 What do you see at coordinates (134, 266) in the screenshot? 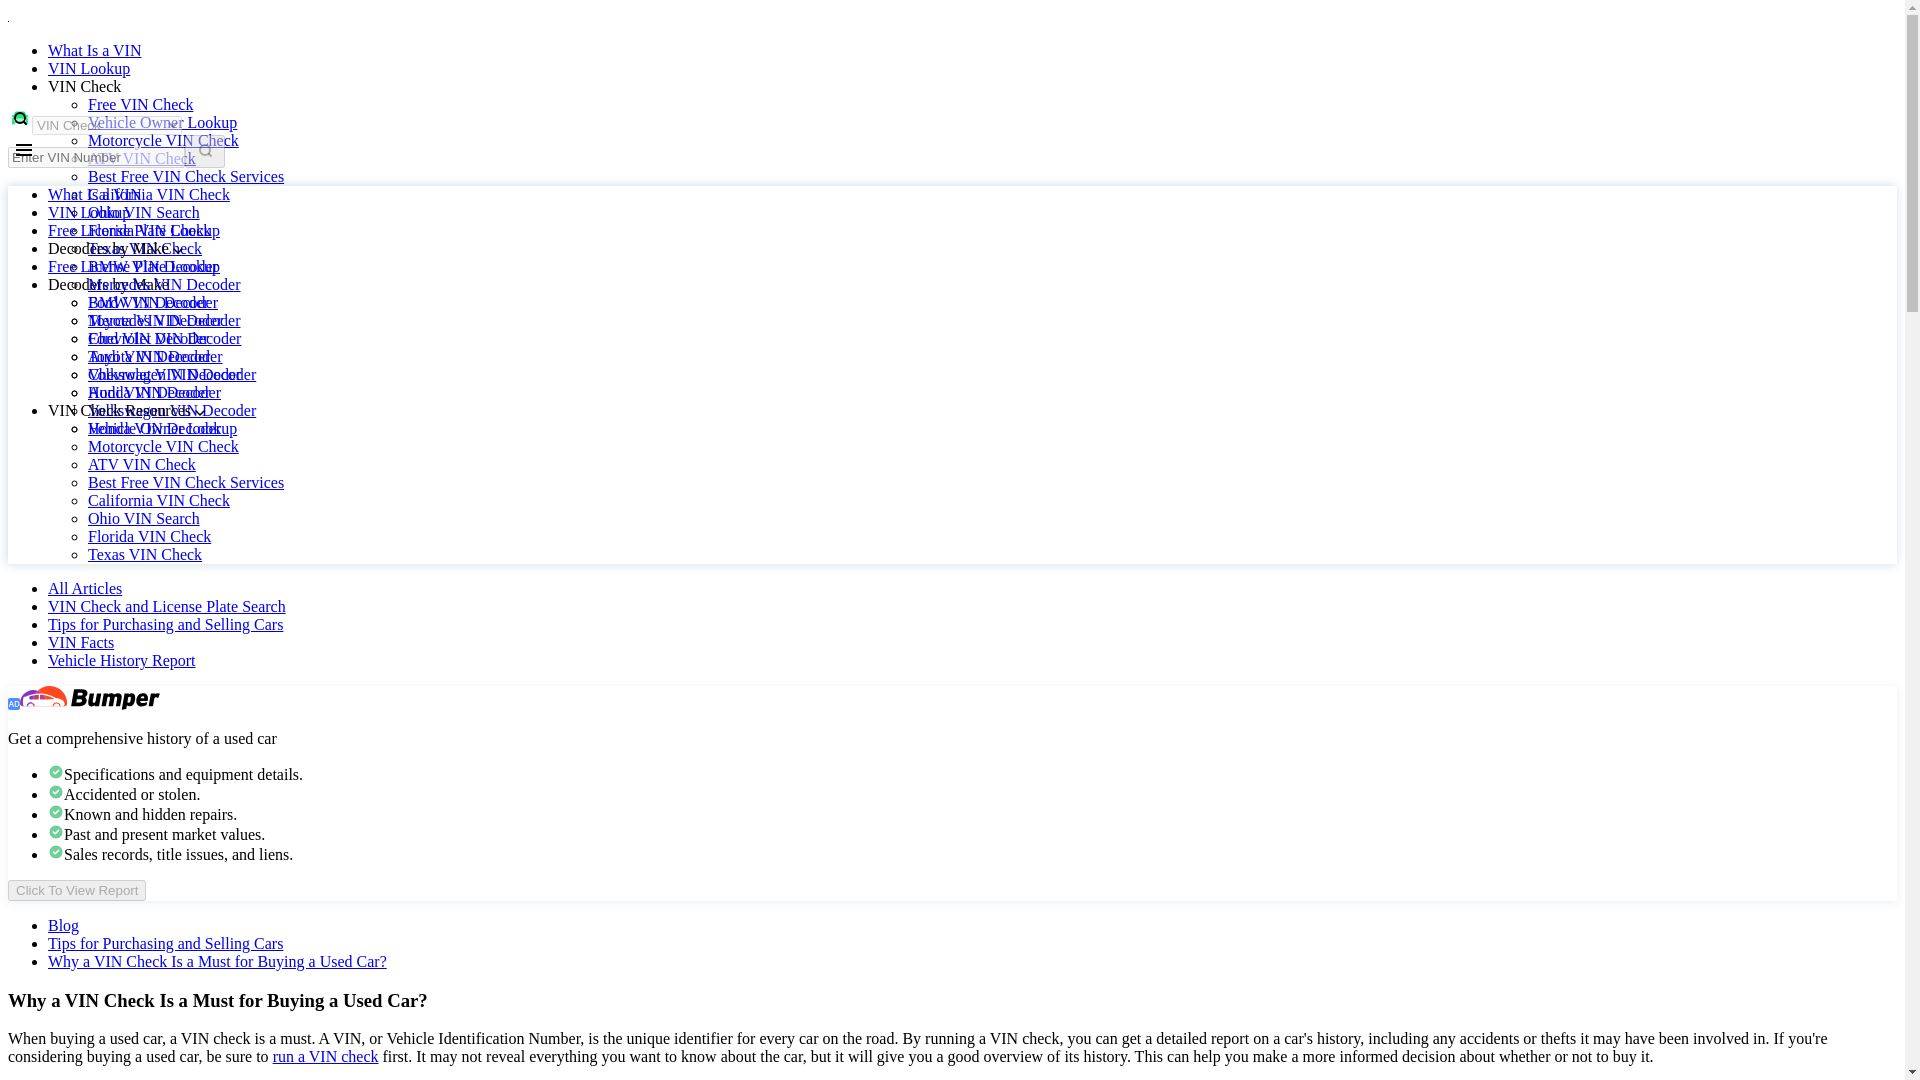
I see `Free License Plate Lookup` at bounding box center [134, 266].